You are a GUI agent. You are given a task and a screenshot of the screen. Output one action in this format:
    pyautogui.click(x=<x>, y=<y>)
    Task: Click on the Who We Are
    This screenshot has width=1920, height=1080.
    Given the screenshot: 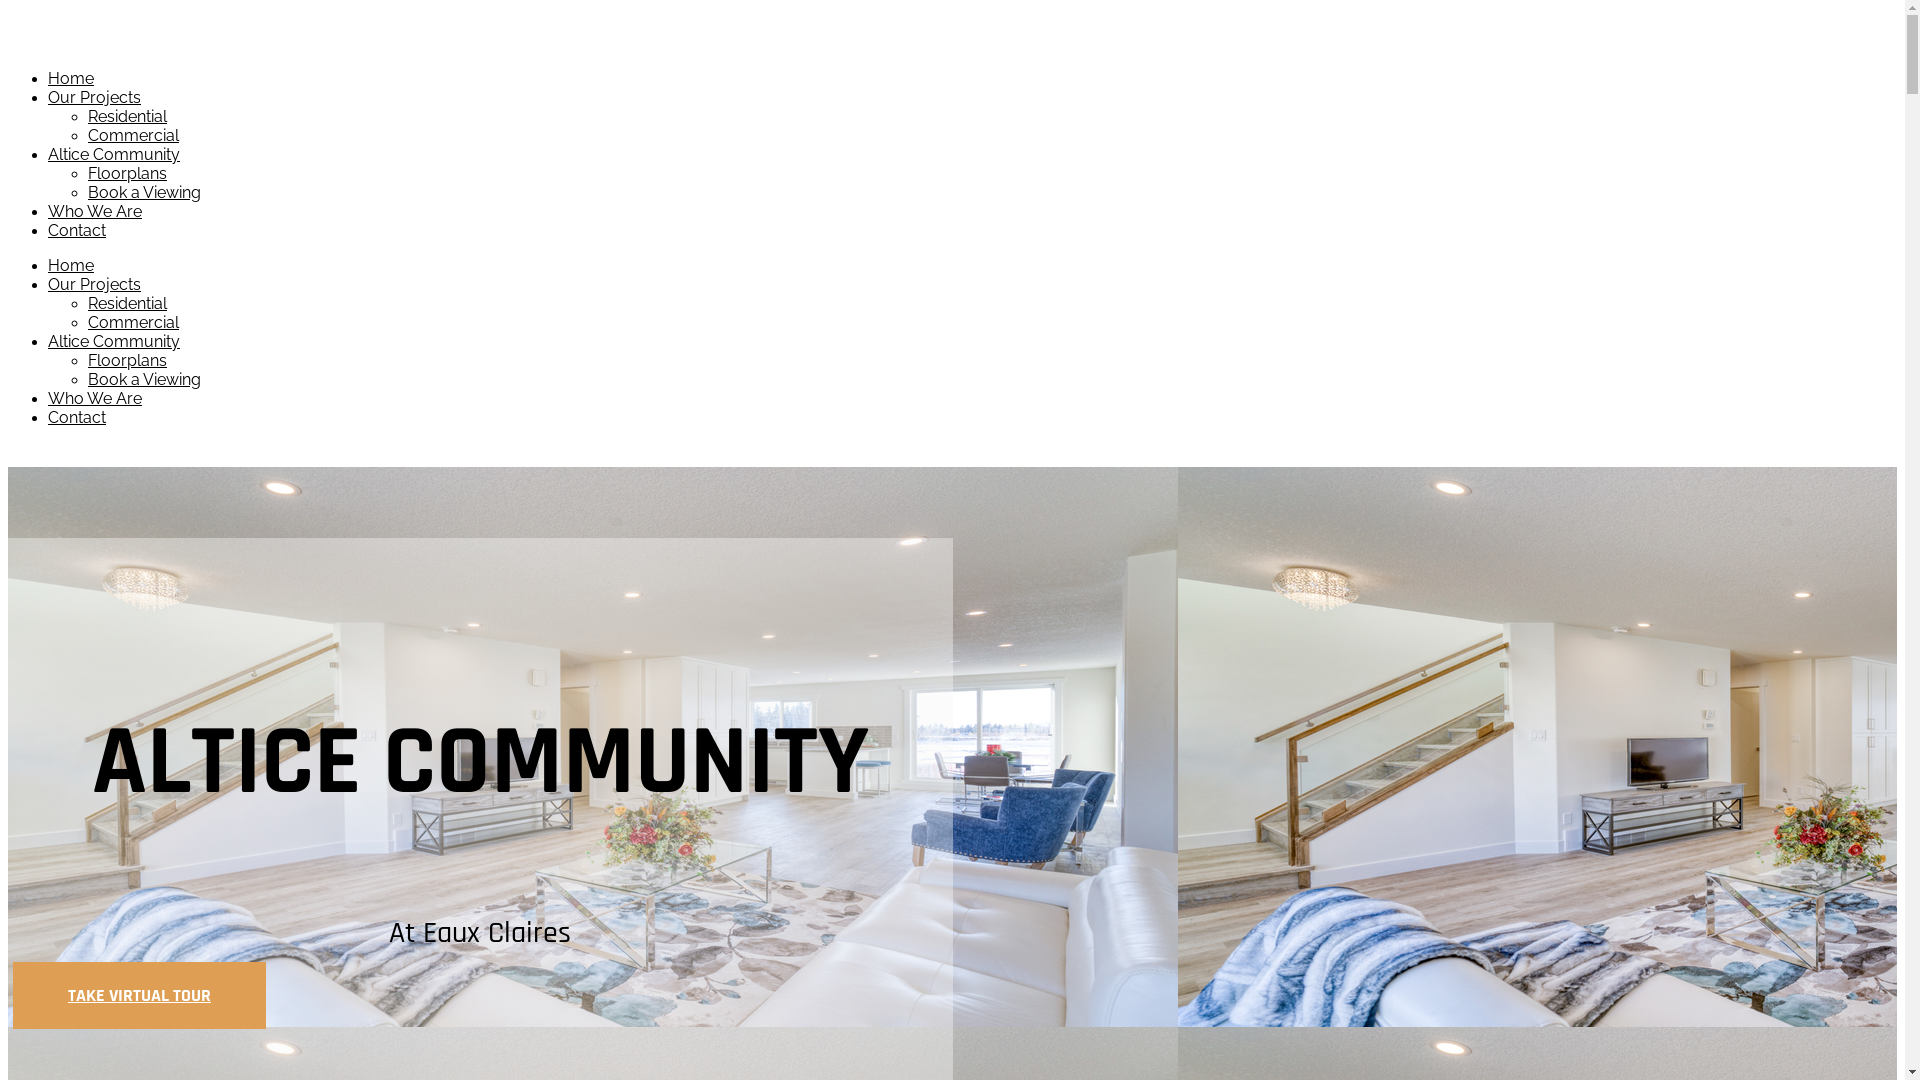 What is the action you would take?
    pyautogui.click(x=95, y=212)
    